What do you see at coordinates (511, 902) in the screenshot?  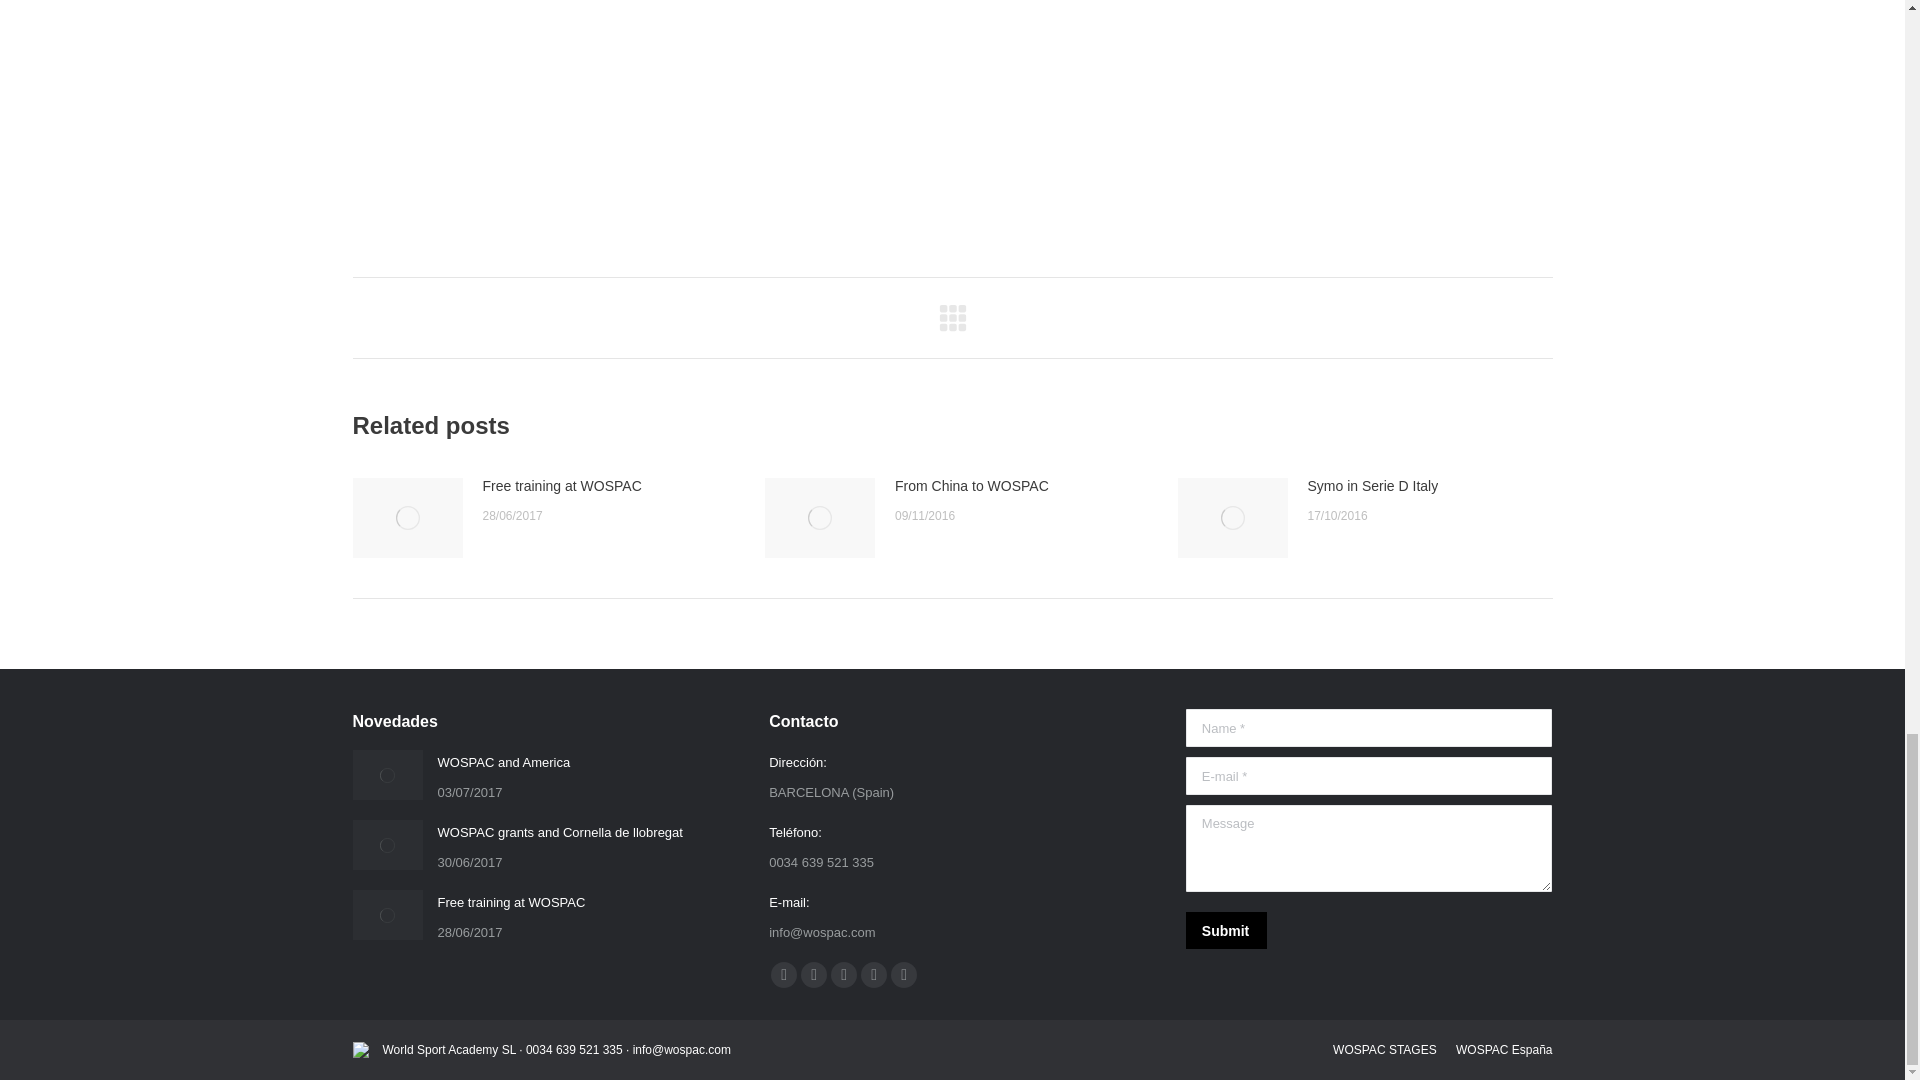 I see `Free training at WOSPAC` at bounding box center [511, 902].